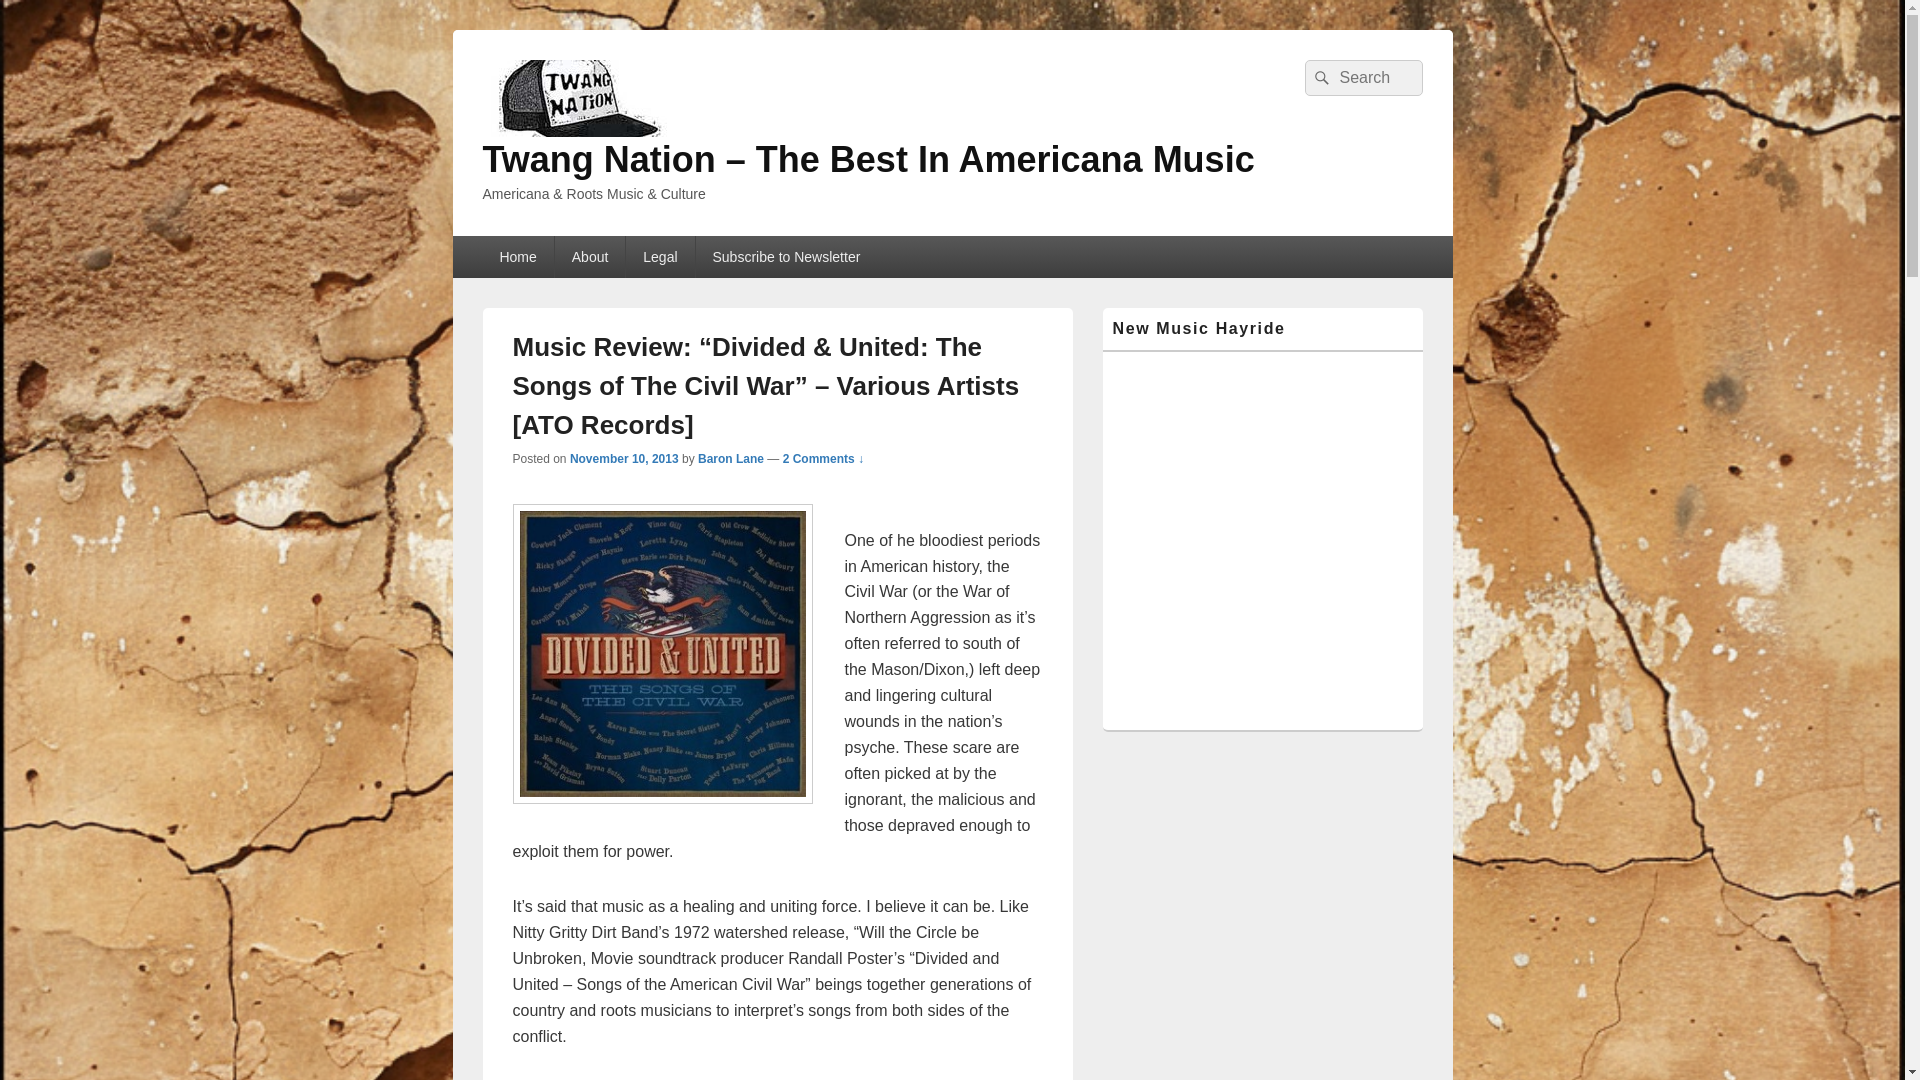 Image resolution: width=1920 pixels, height=1080 pixels. I want to click on November 10, 2013, so click(624, 458).